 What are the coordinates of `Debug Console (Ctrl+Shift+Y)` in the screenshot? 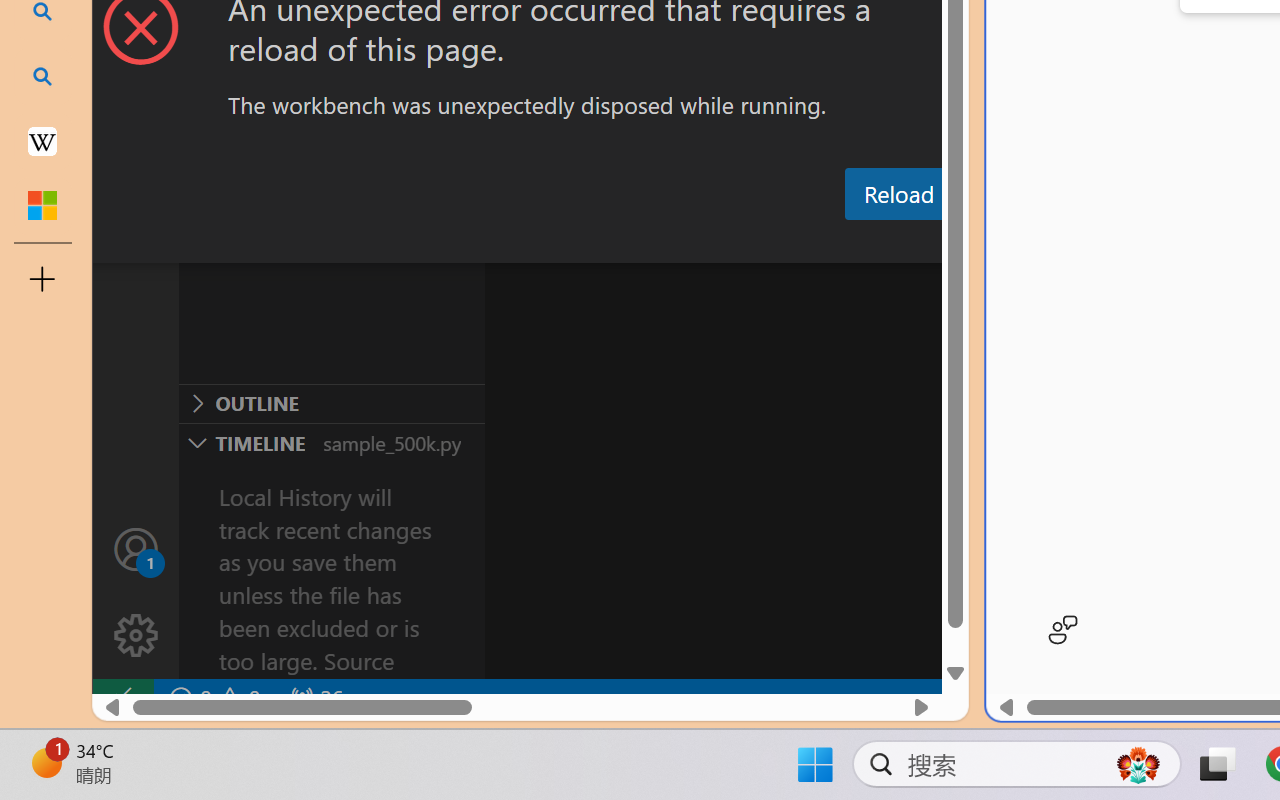 It's located at (854, 243).